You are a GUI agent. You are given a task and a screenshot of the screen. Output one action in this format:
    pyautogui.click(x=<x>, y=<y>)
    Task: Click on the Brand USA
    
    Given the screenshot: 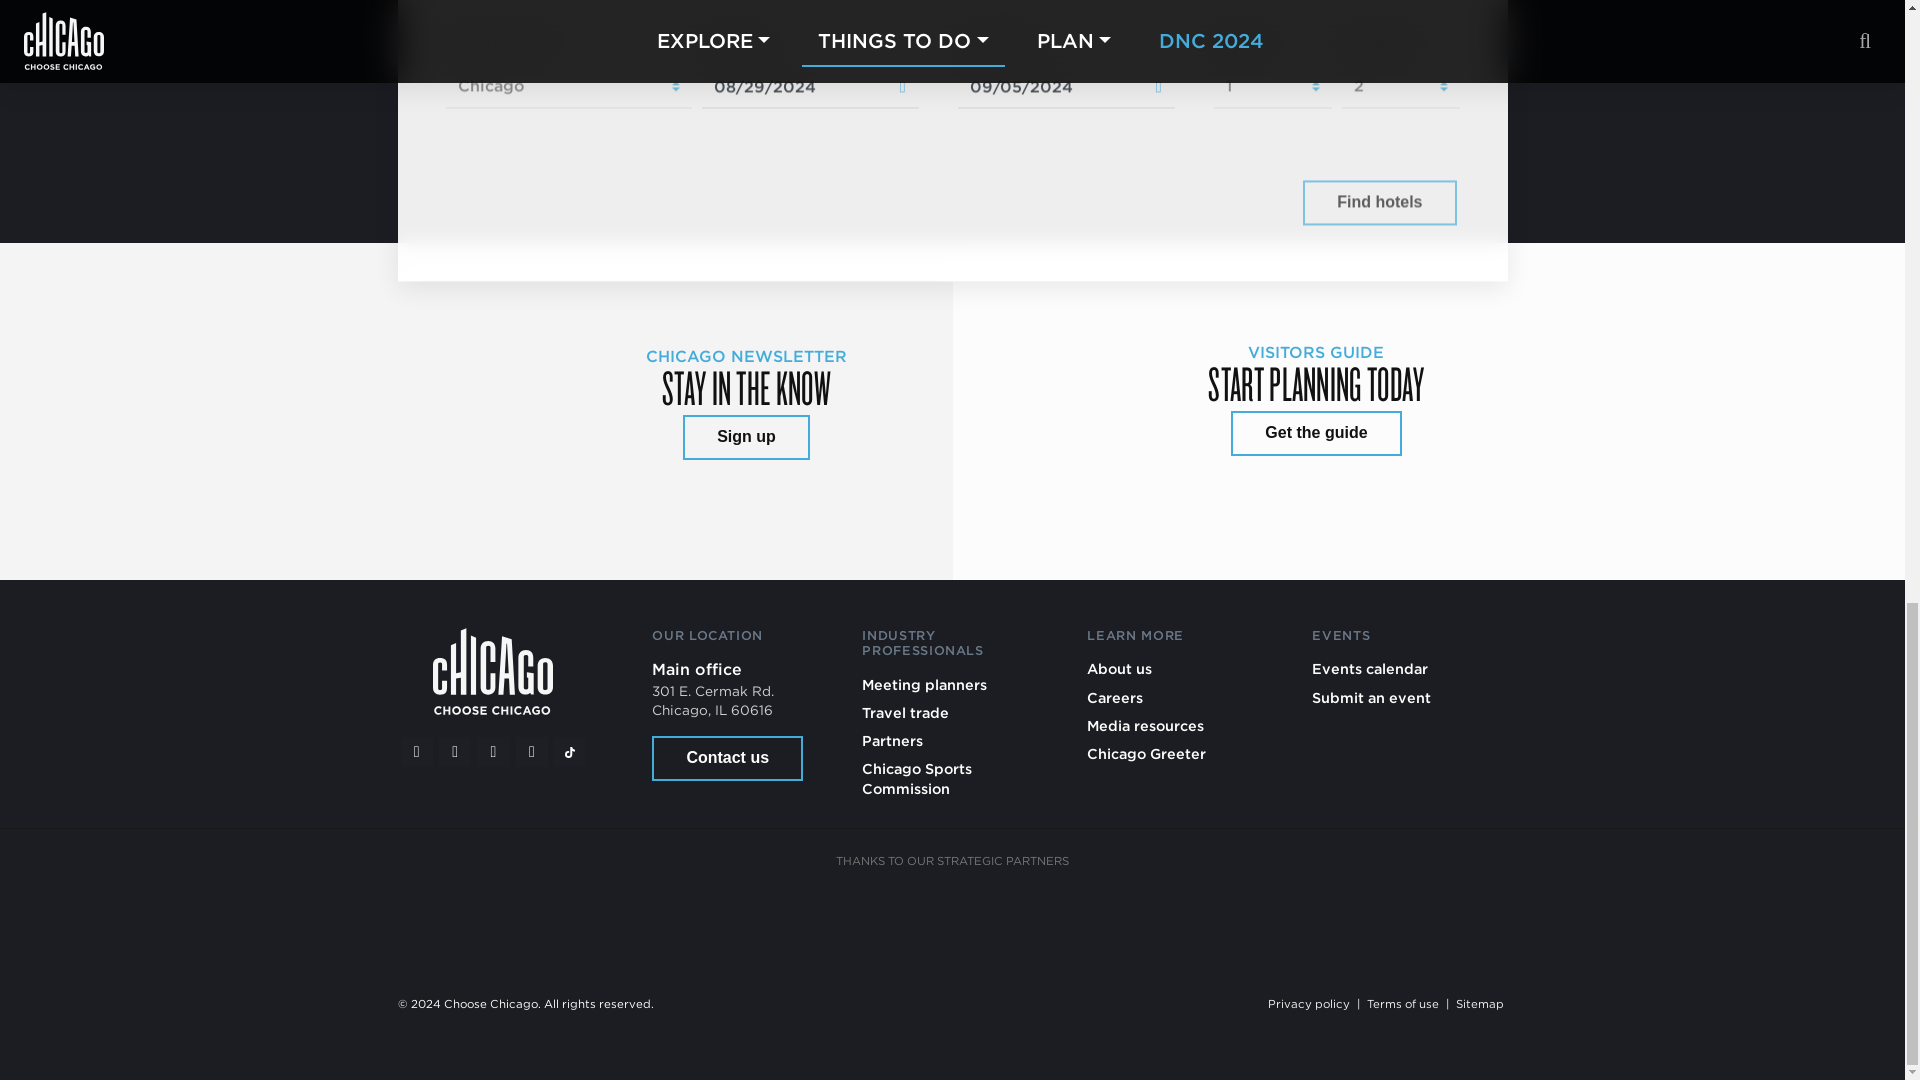 What is the action you would take?
    pyautogui.click(x=724, y=918)
    